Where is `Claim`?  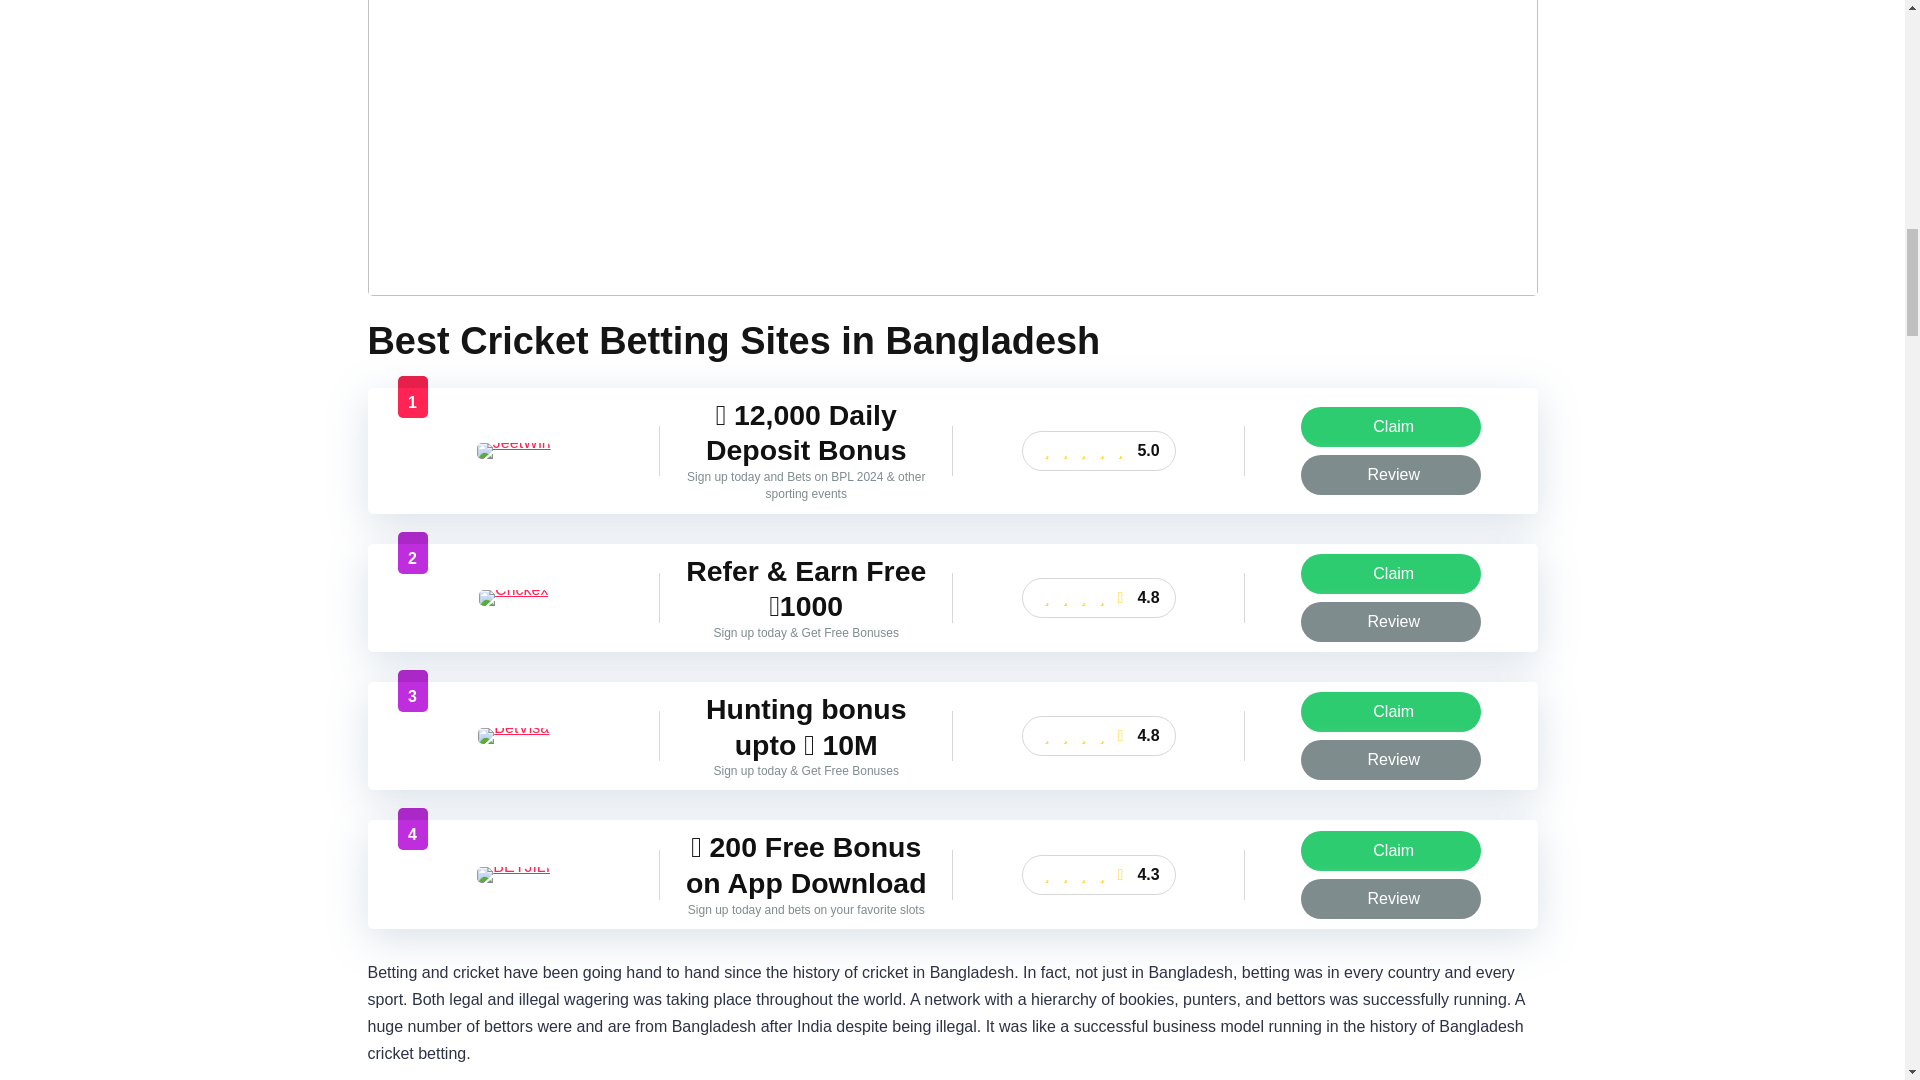 Claim is located at coordinates (1390, 427).